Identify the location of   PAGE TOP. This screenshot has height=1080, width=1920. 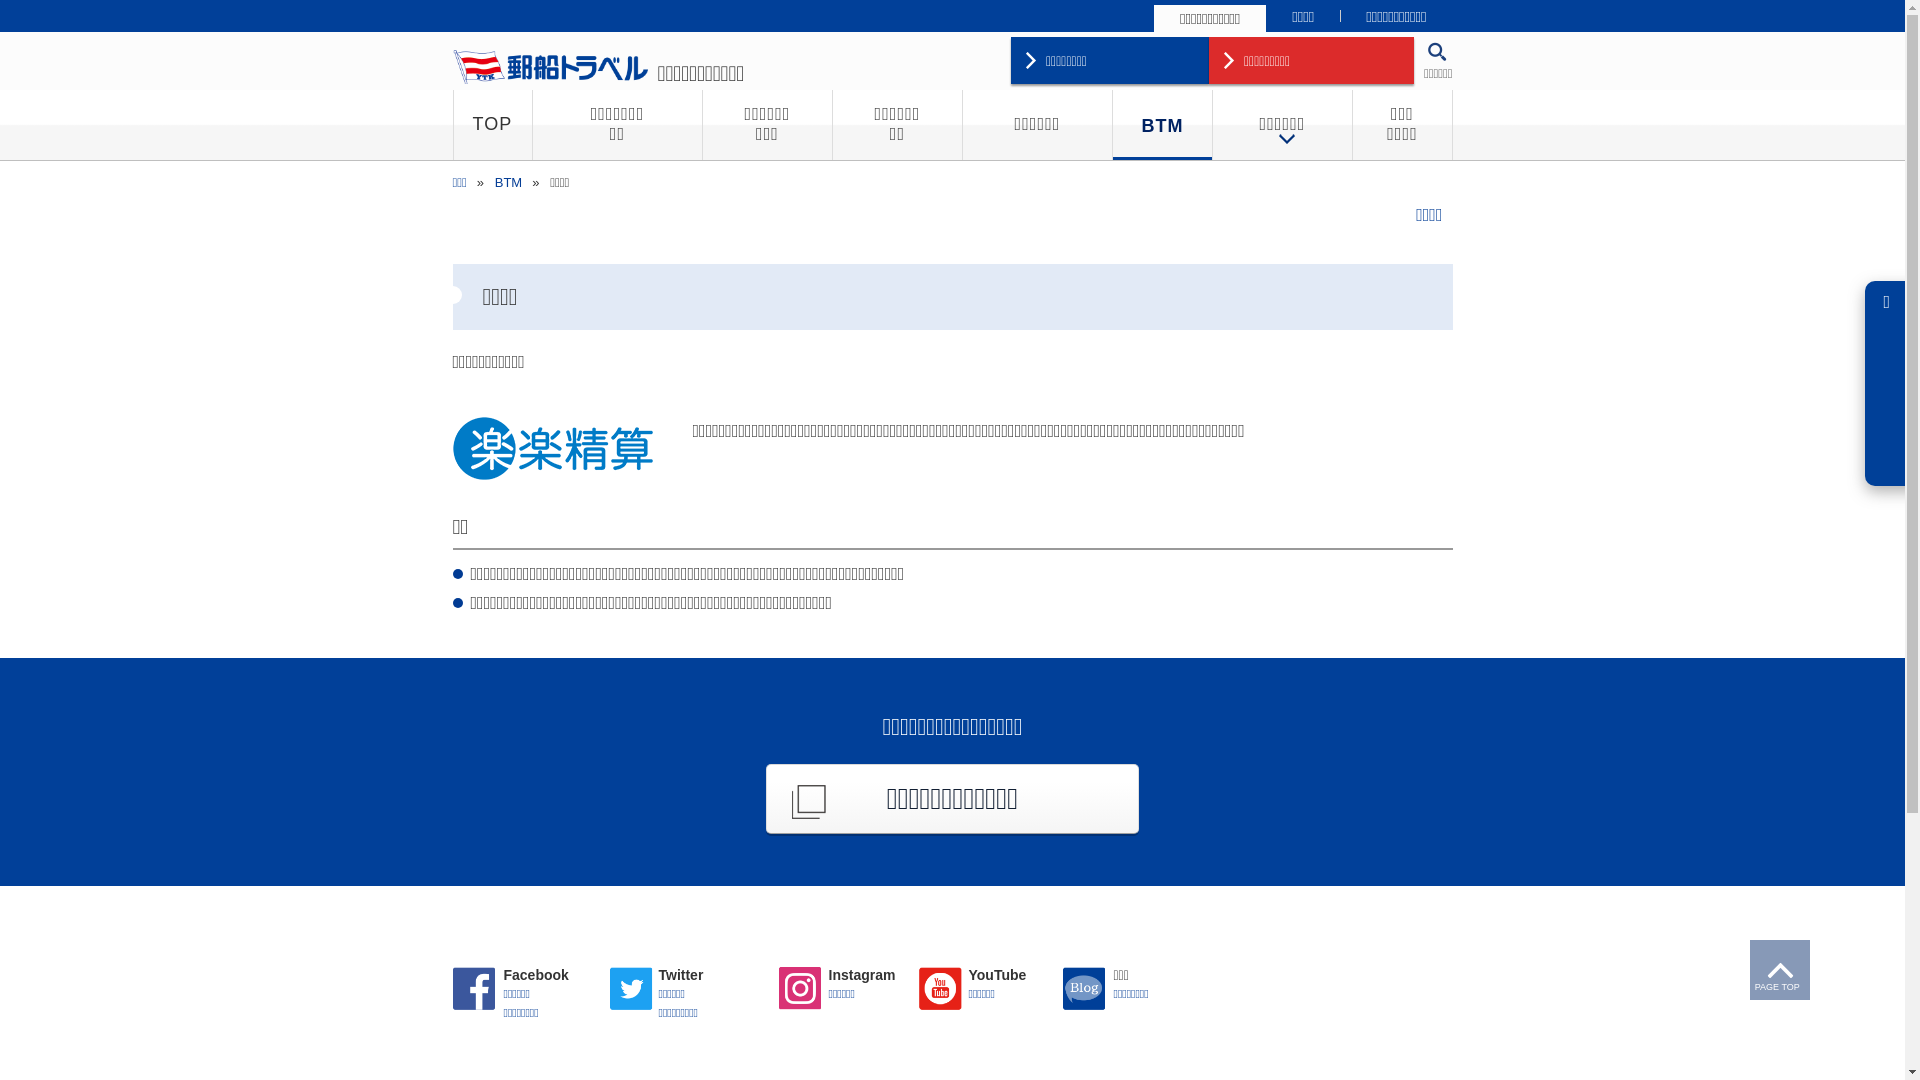
(1780, 970).